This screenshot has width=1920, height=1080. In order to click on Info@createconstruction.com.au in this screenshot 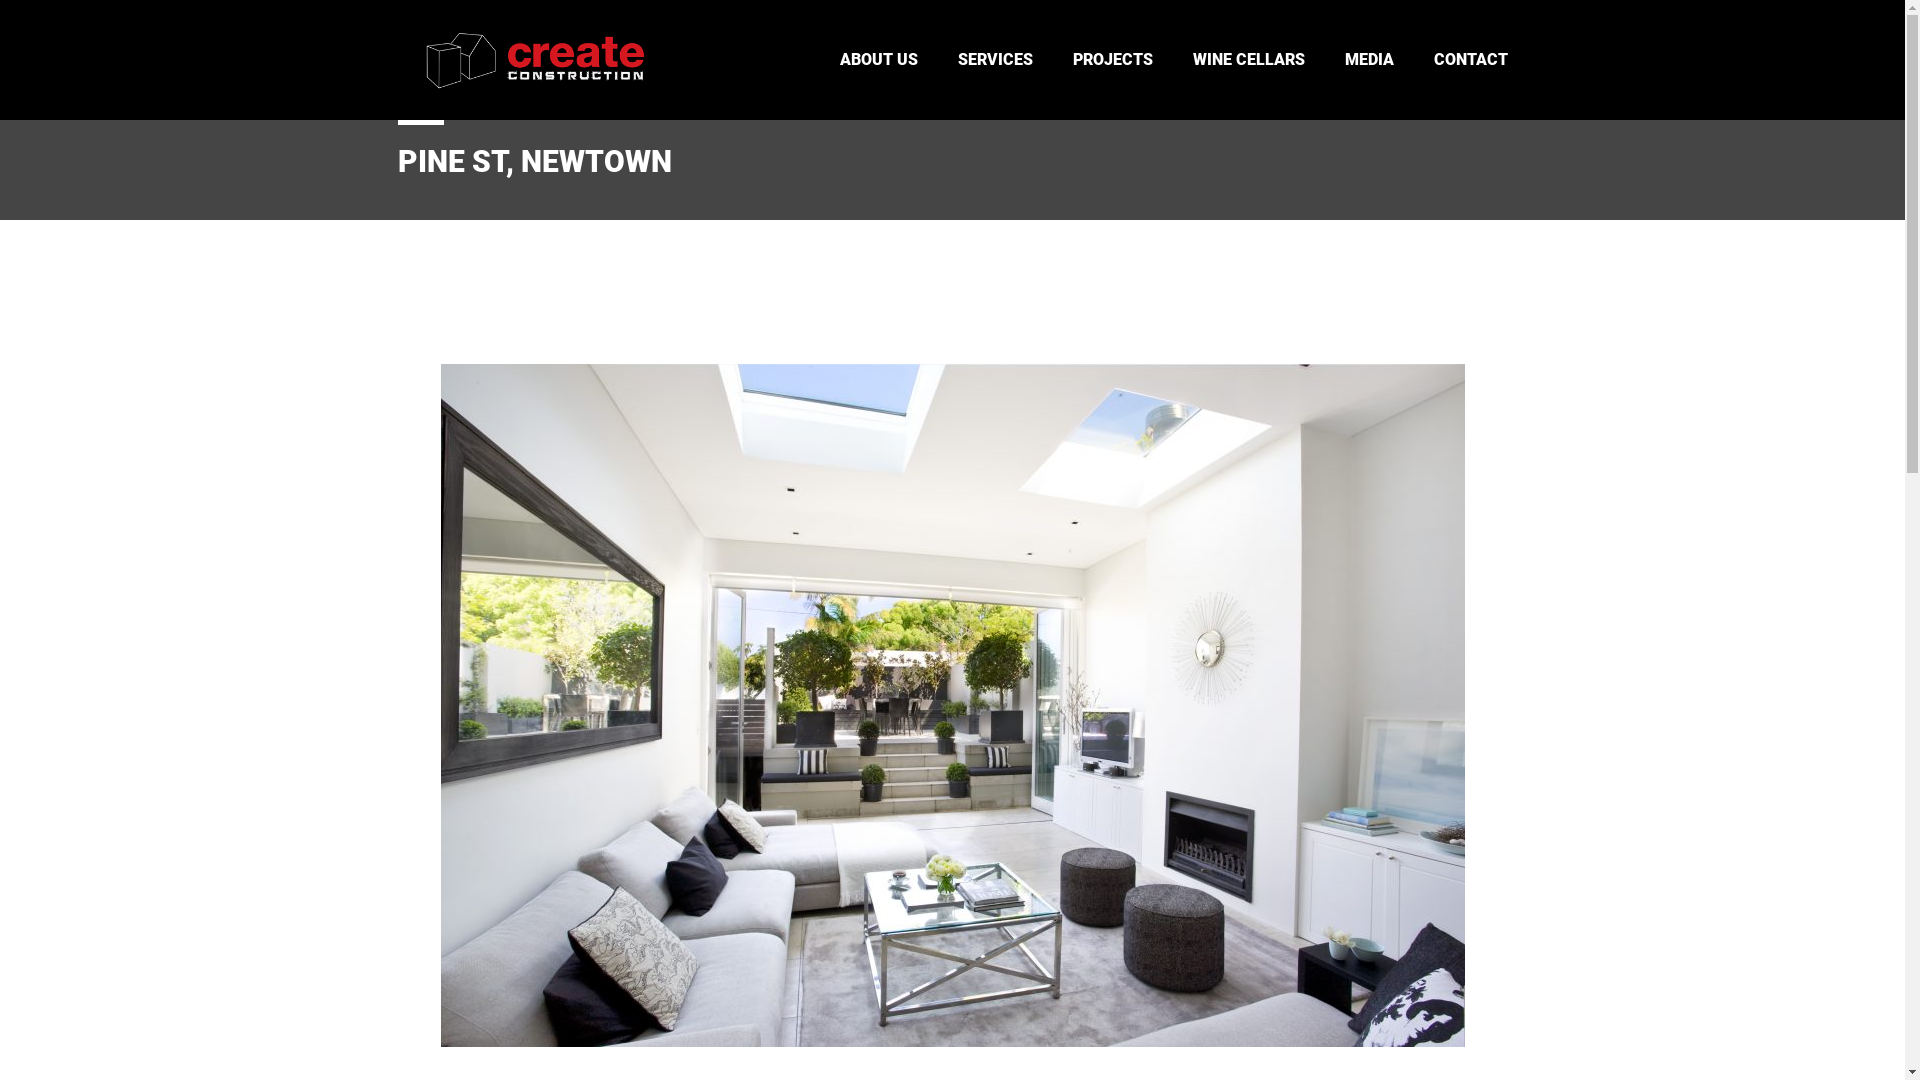, I will do `click(532, 874)`.